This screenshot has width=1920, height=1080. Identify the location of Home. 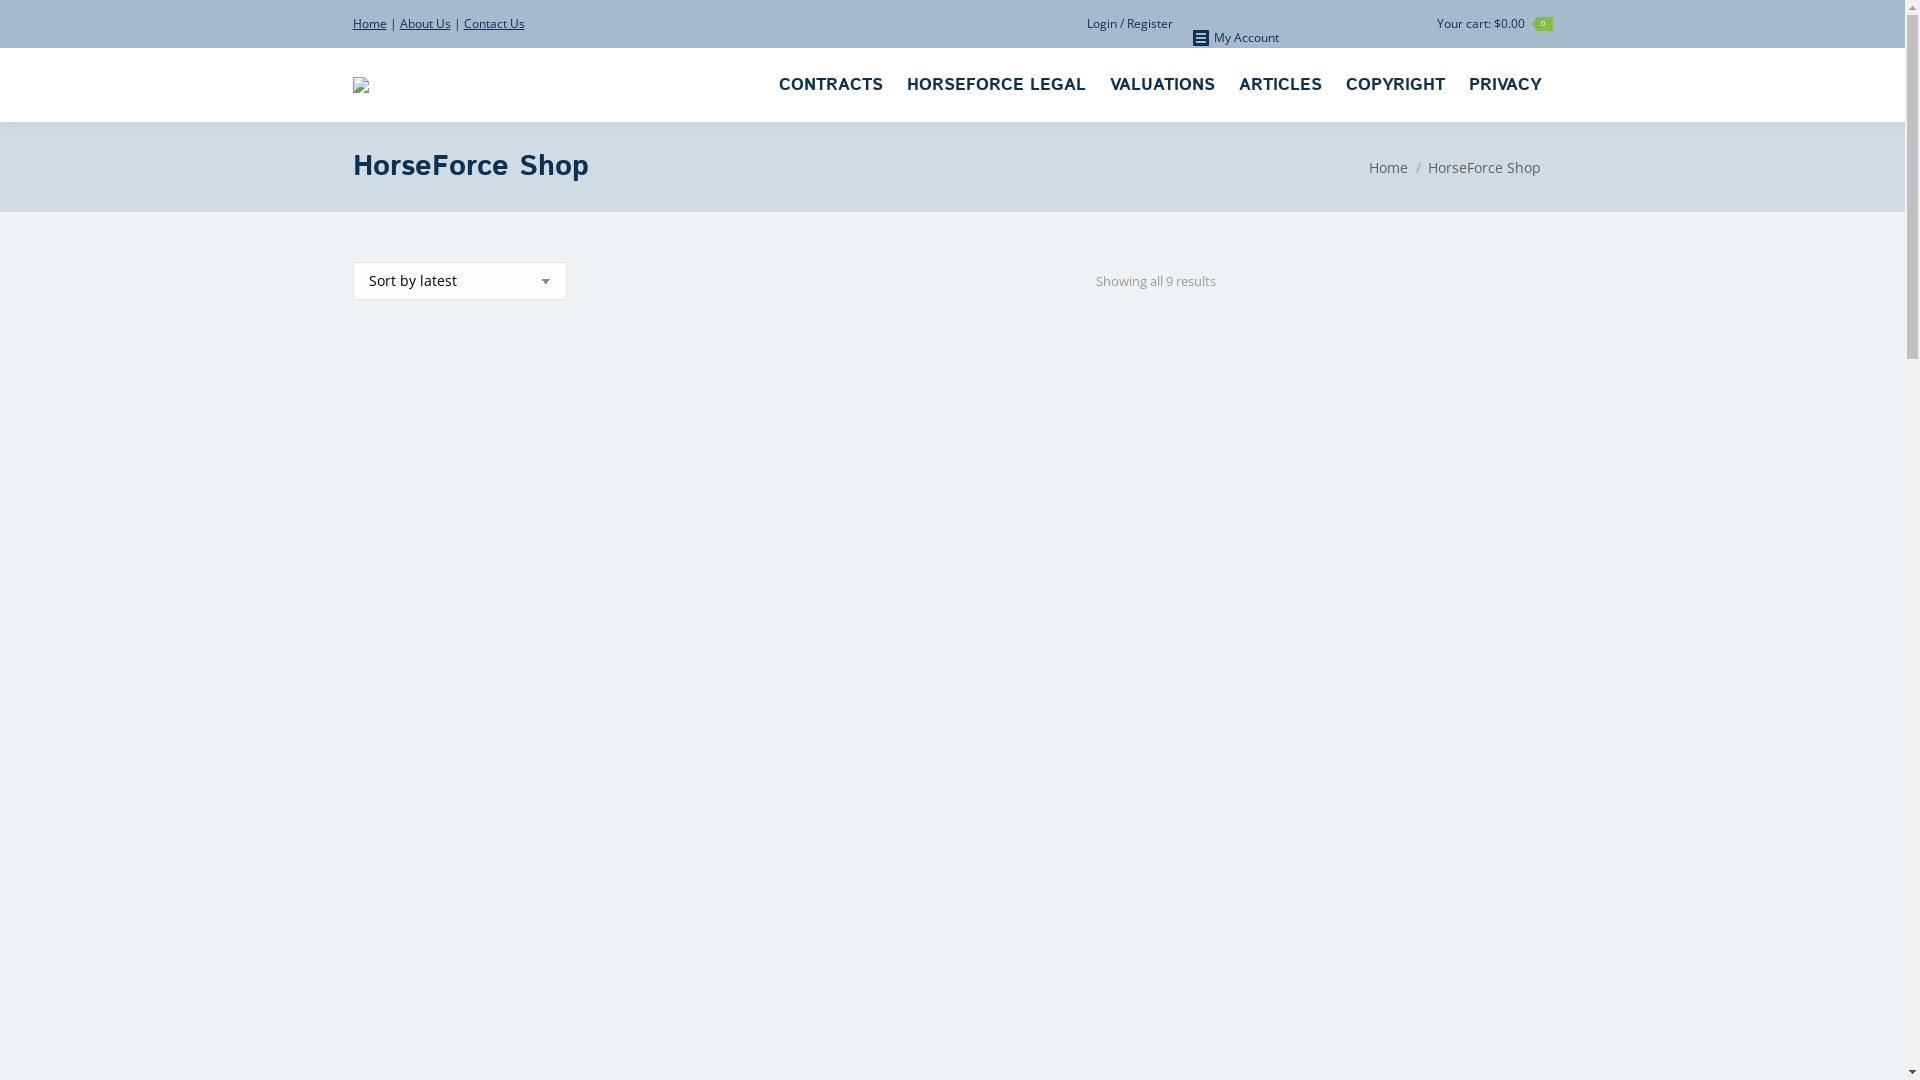
(1388, 168).